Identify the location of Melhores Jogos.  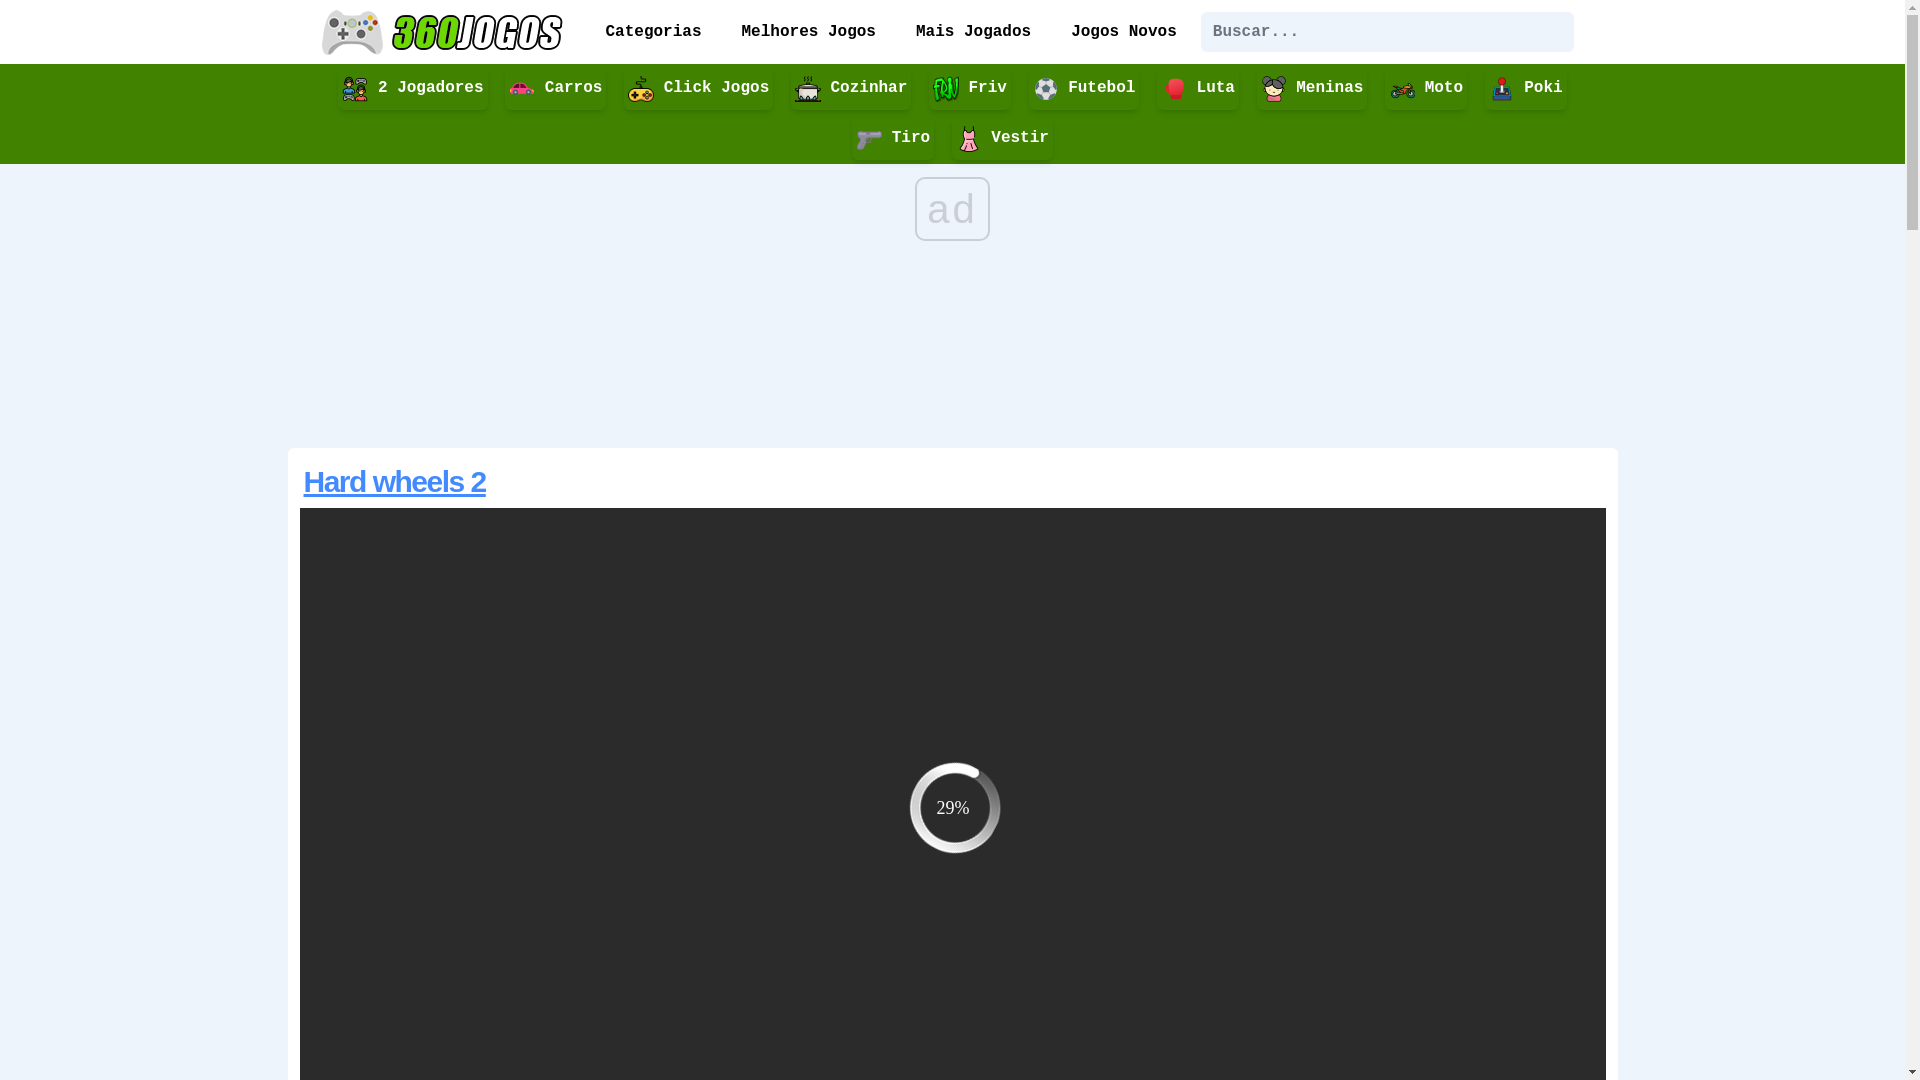
(809, 32).